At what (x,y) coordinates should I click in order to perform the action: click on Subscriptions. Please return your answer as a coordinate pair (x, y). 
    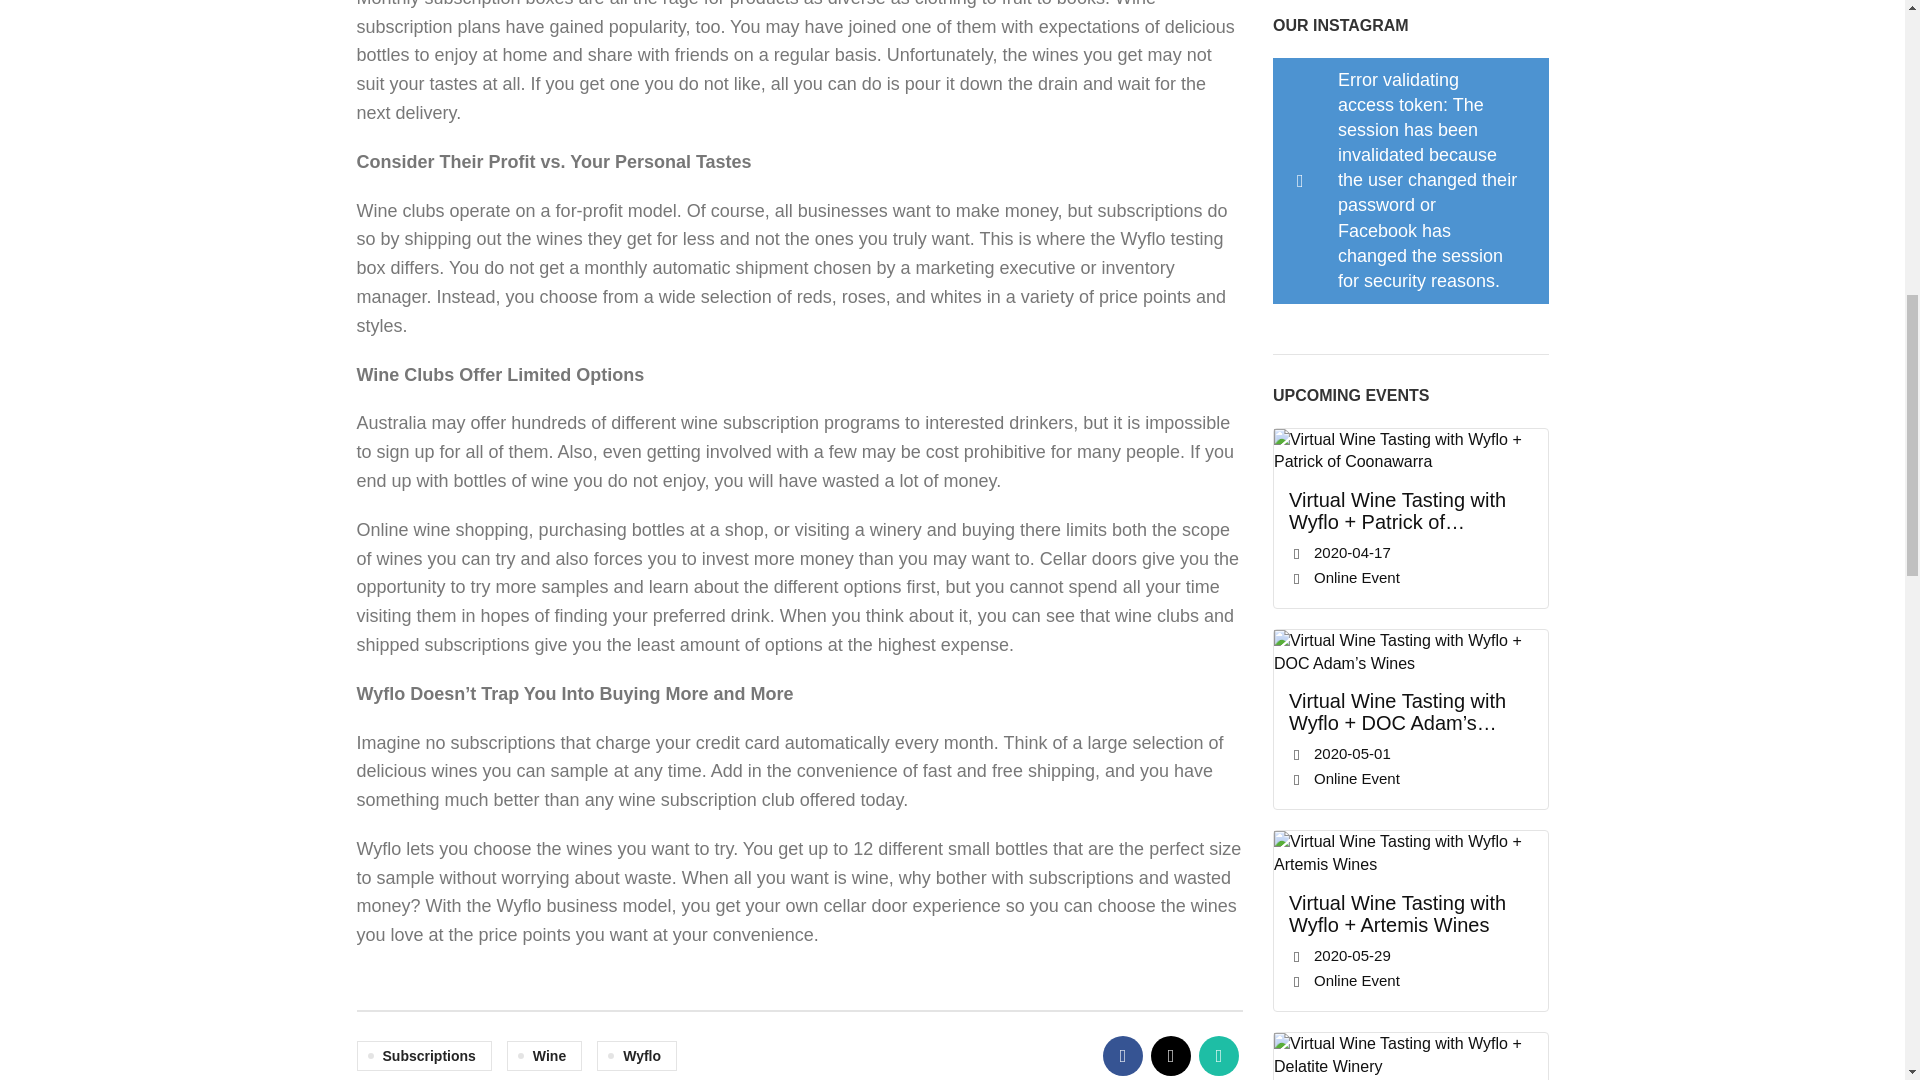
    Looking at the image, I should click on (423, 1056).